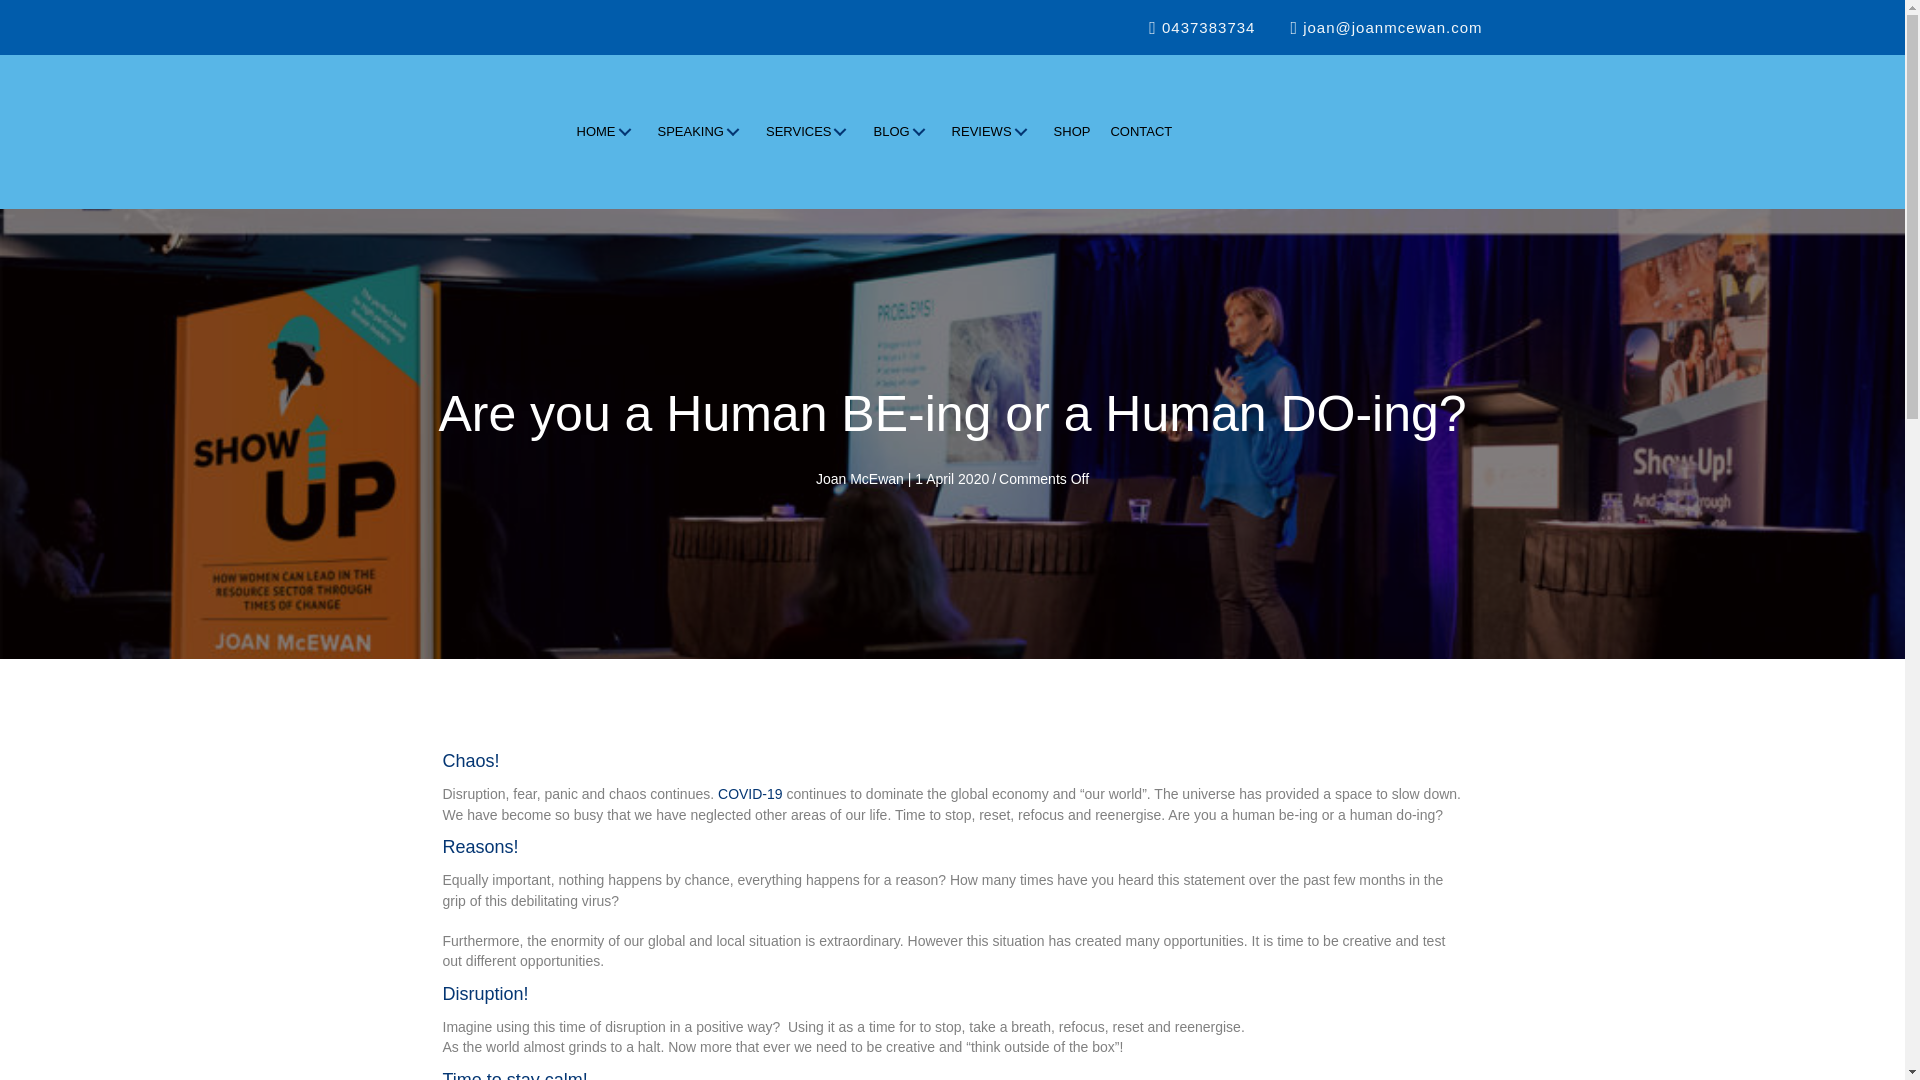 Image resolution: width=1920 pixels, height=1080 pixels. What do you see at coordinates (1200, 27) in the screenshot?
I see `0437383734` at bounding box center [1200, 27].